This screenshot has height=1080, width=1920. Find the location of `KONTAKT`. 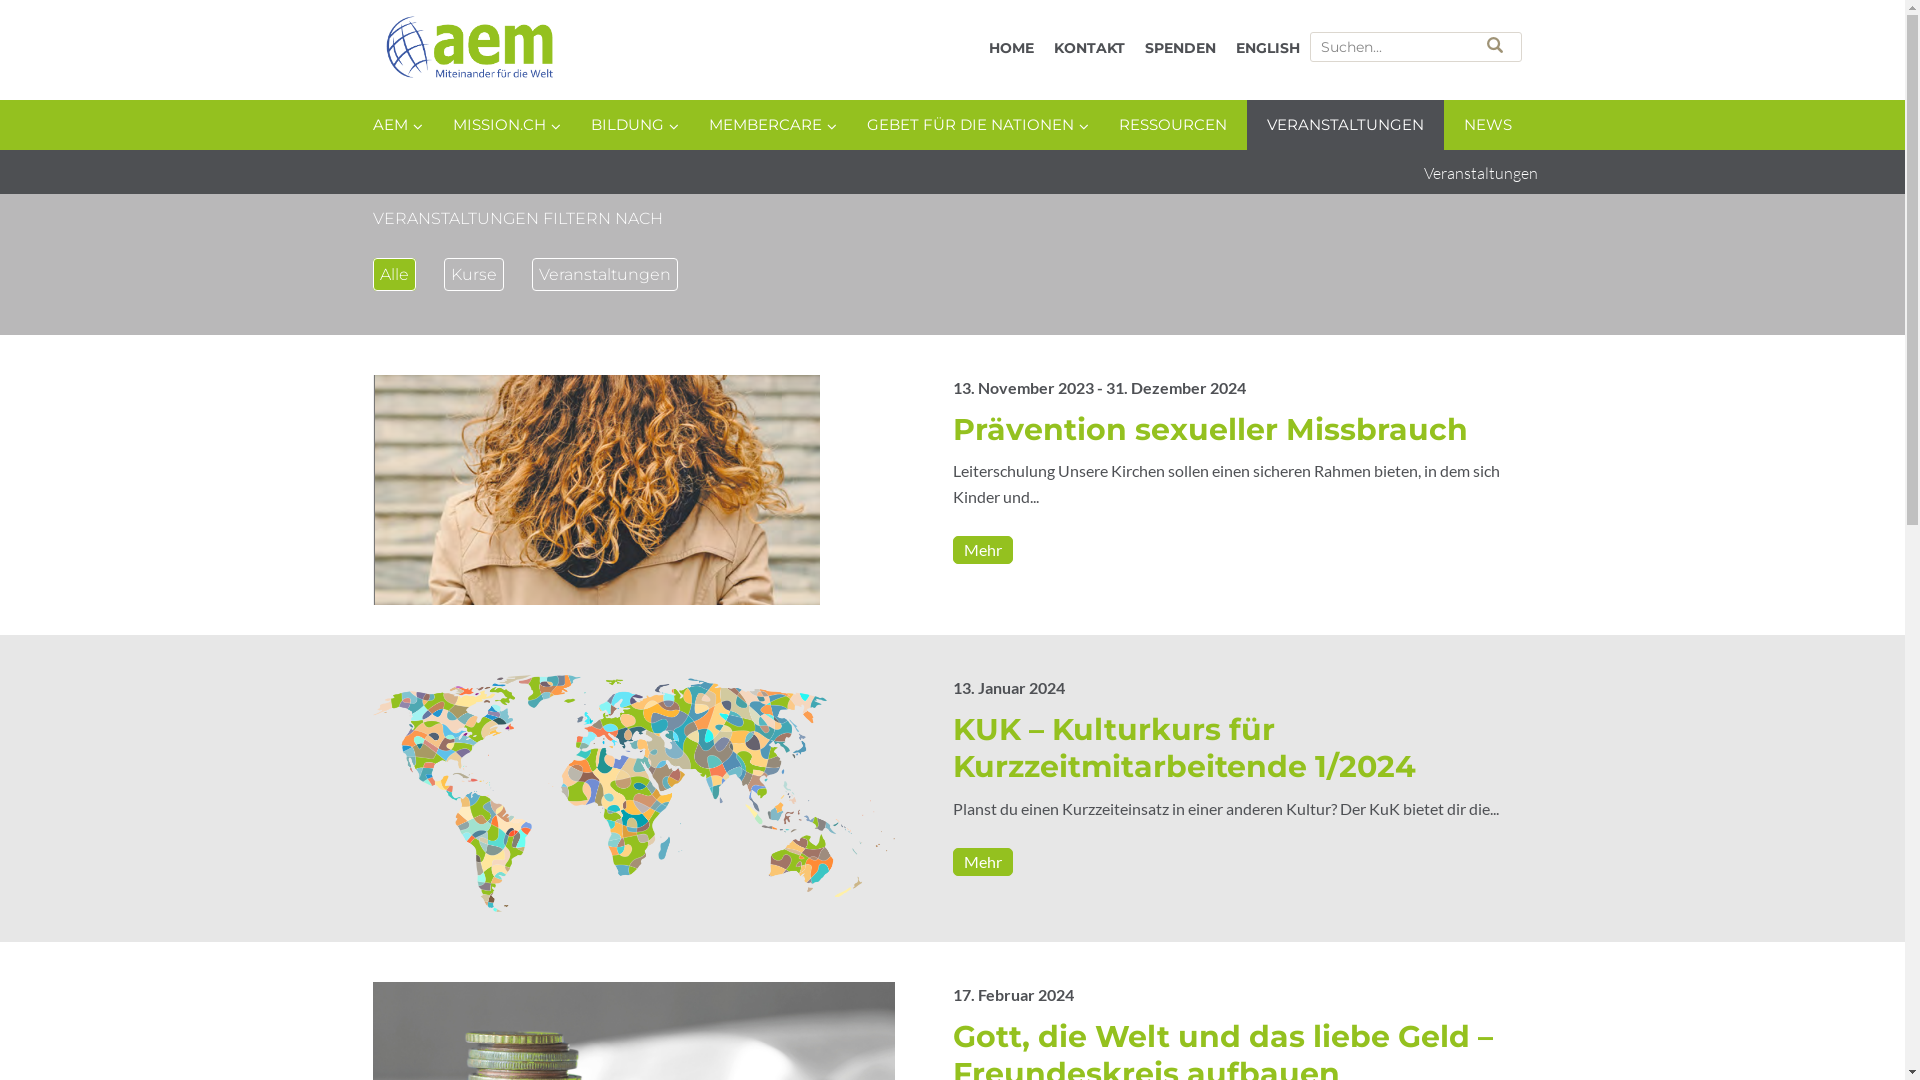

KONTAKT is located at coordinates (1090, 48).